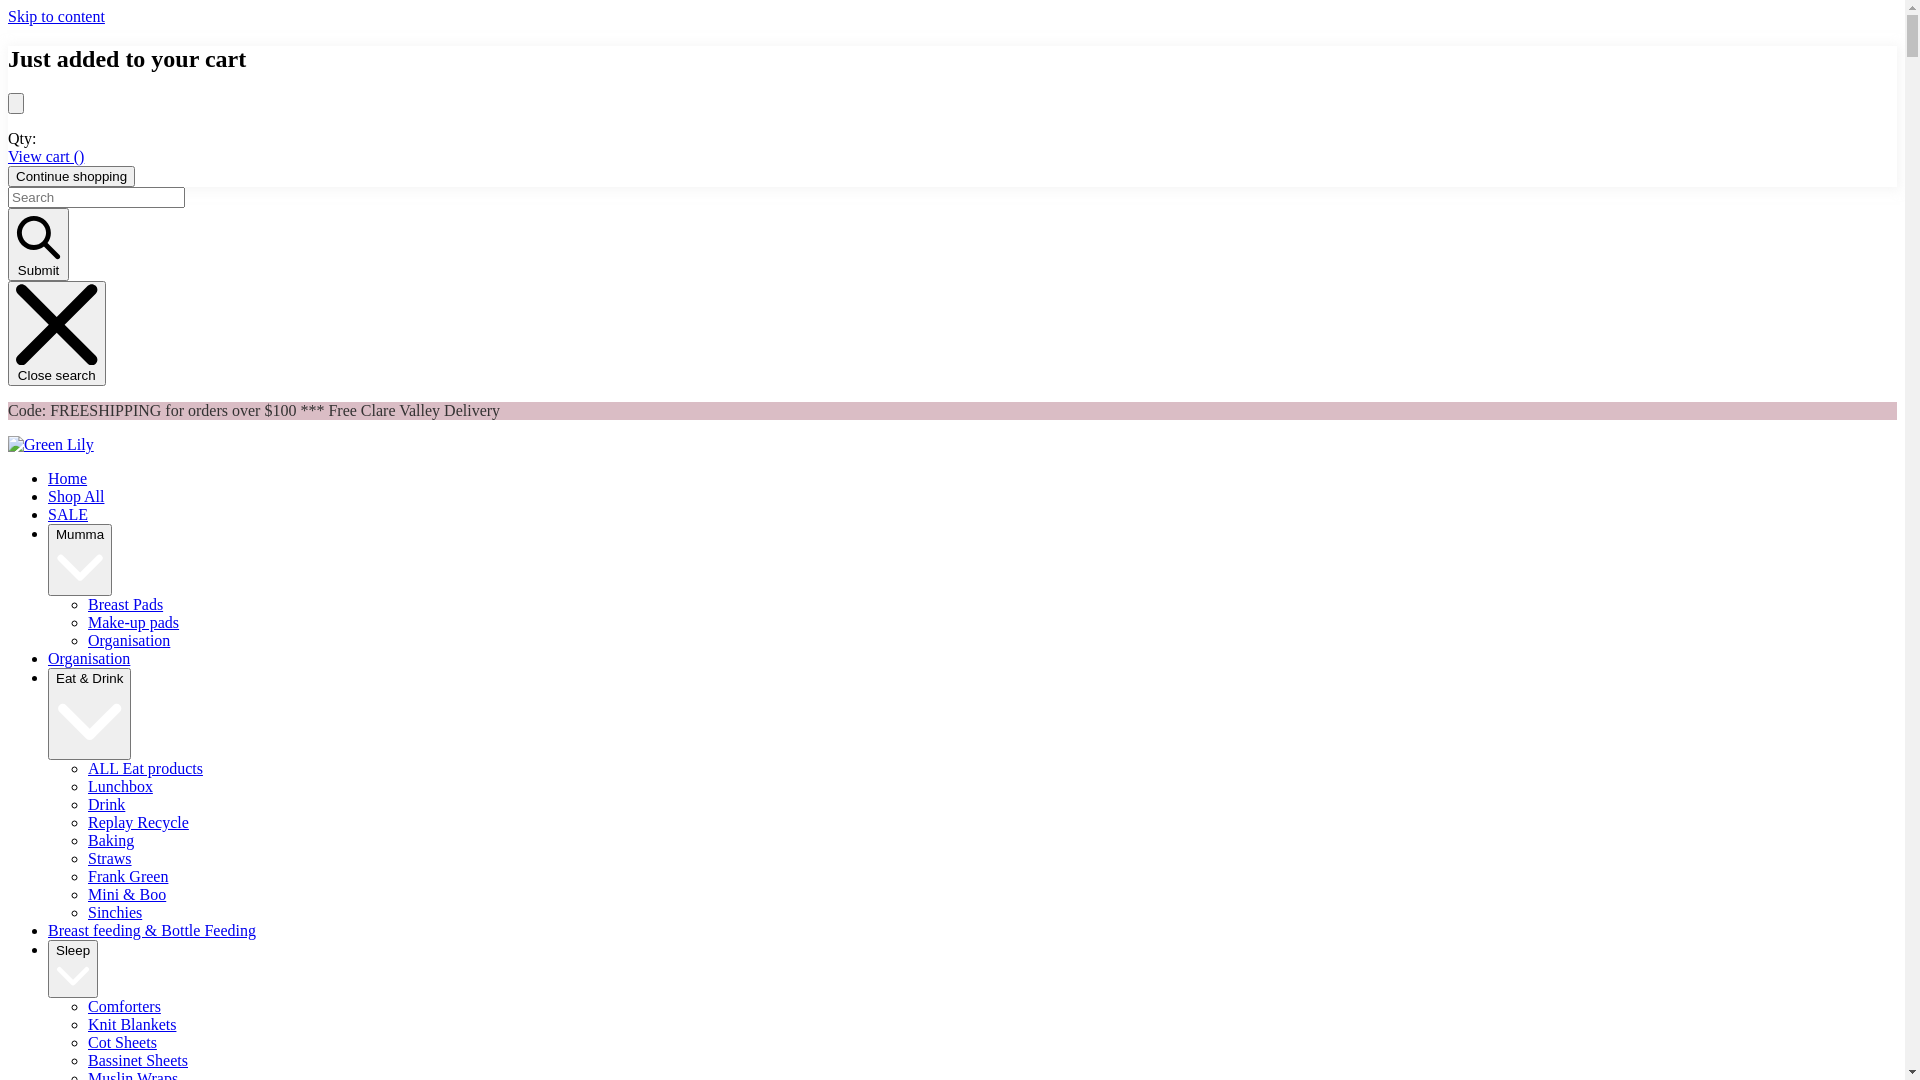 Image resolution: width=1920 pixels, height=1080 pixels. Describe the element at coordinates (57, 334) in the screenshot. I see `Close search` at that location.